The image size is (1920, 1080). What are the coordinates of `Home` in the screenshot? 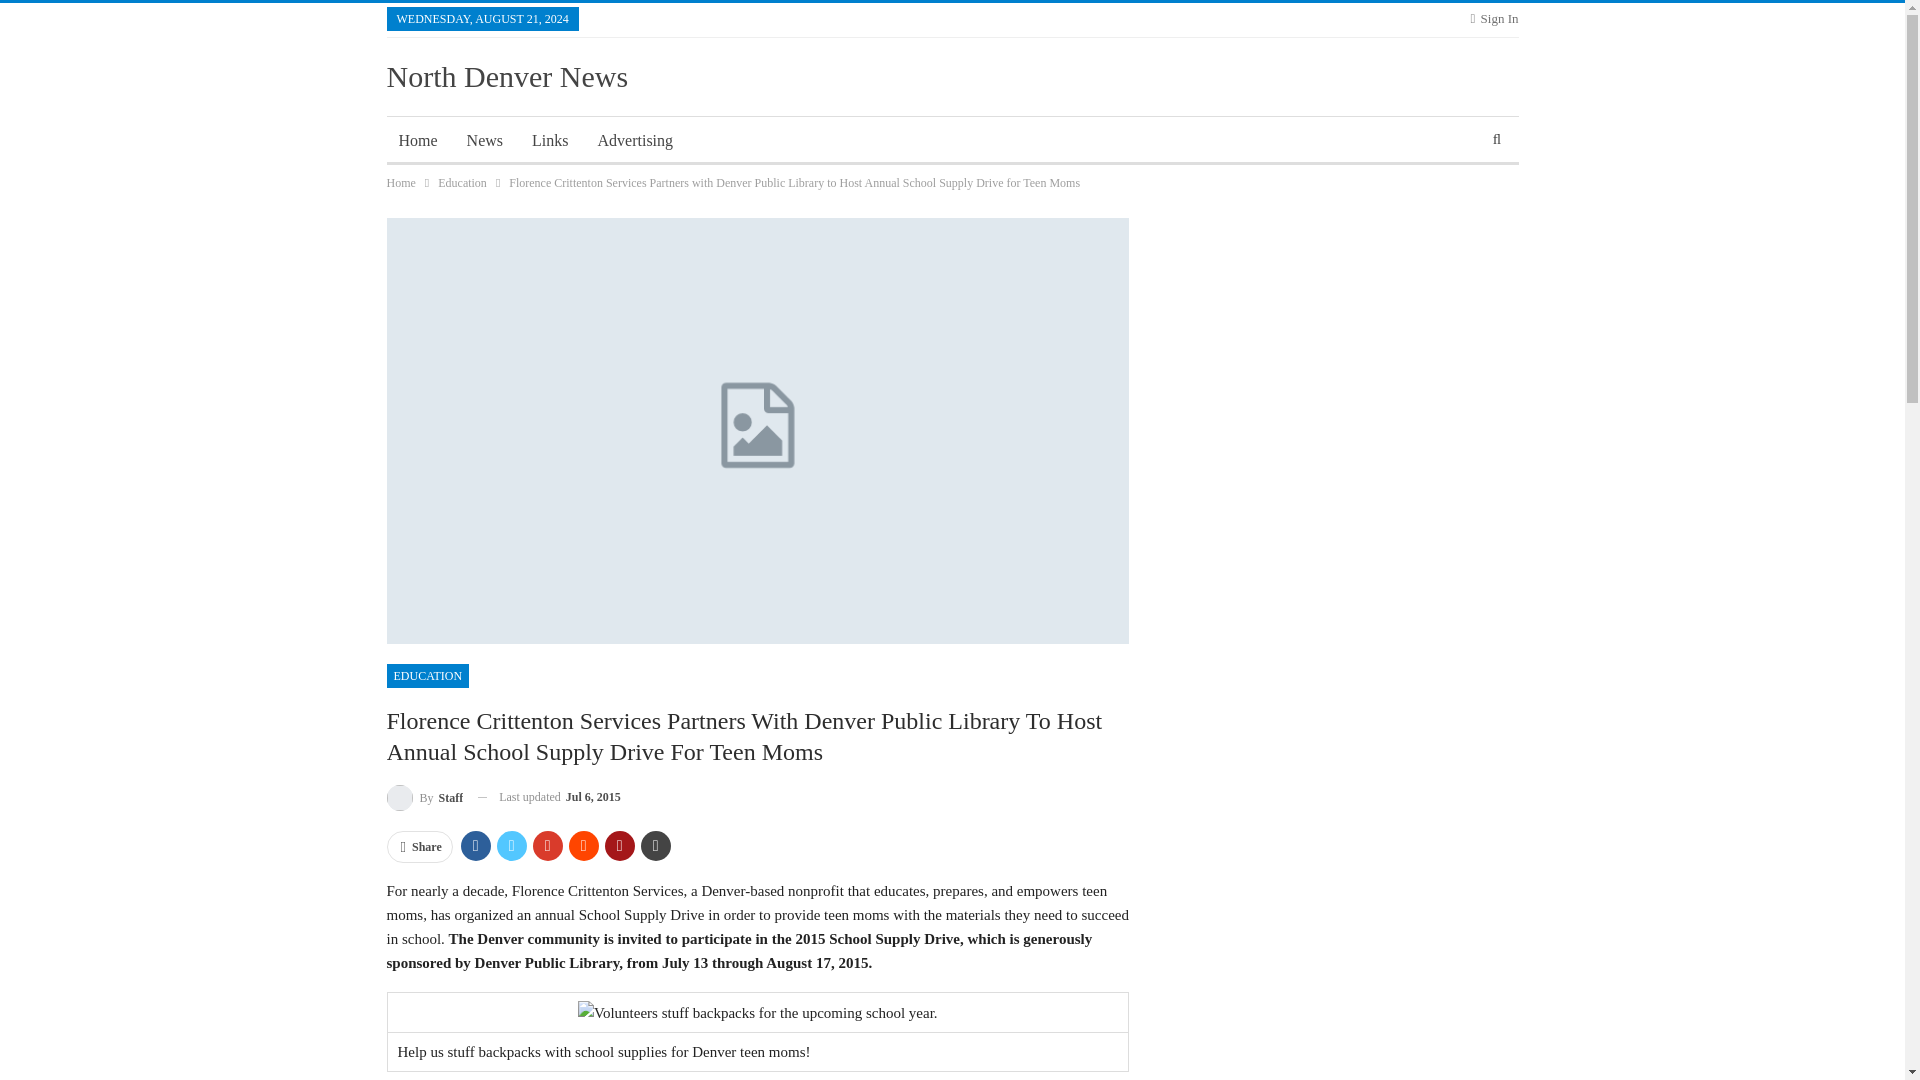 It's located at (400, 182).